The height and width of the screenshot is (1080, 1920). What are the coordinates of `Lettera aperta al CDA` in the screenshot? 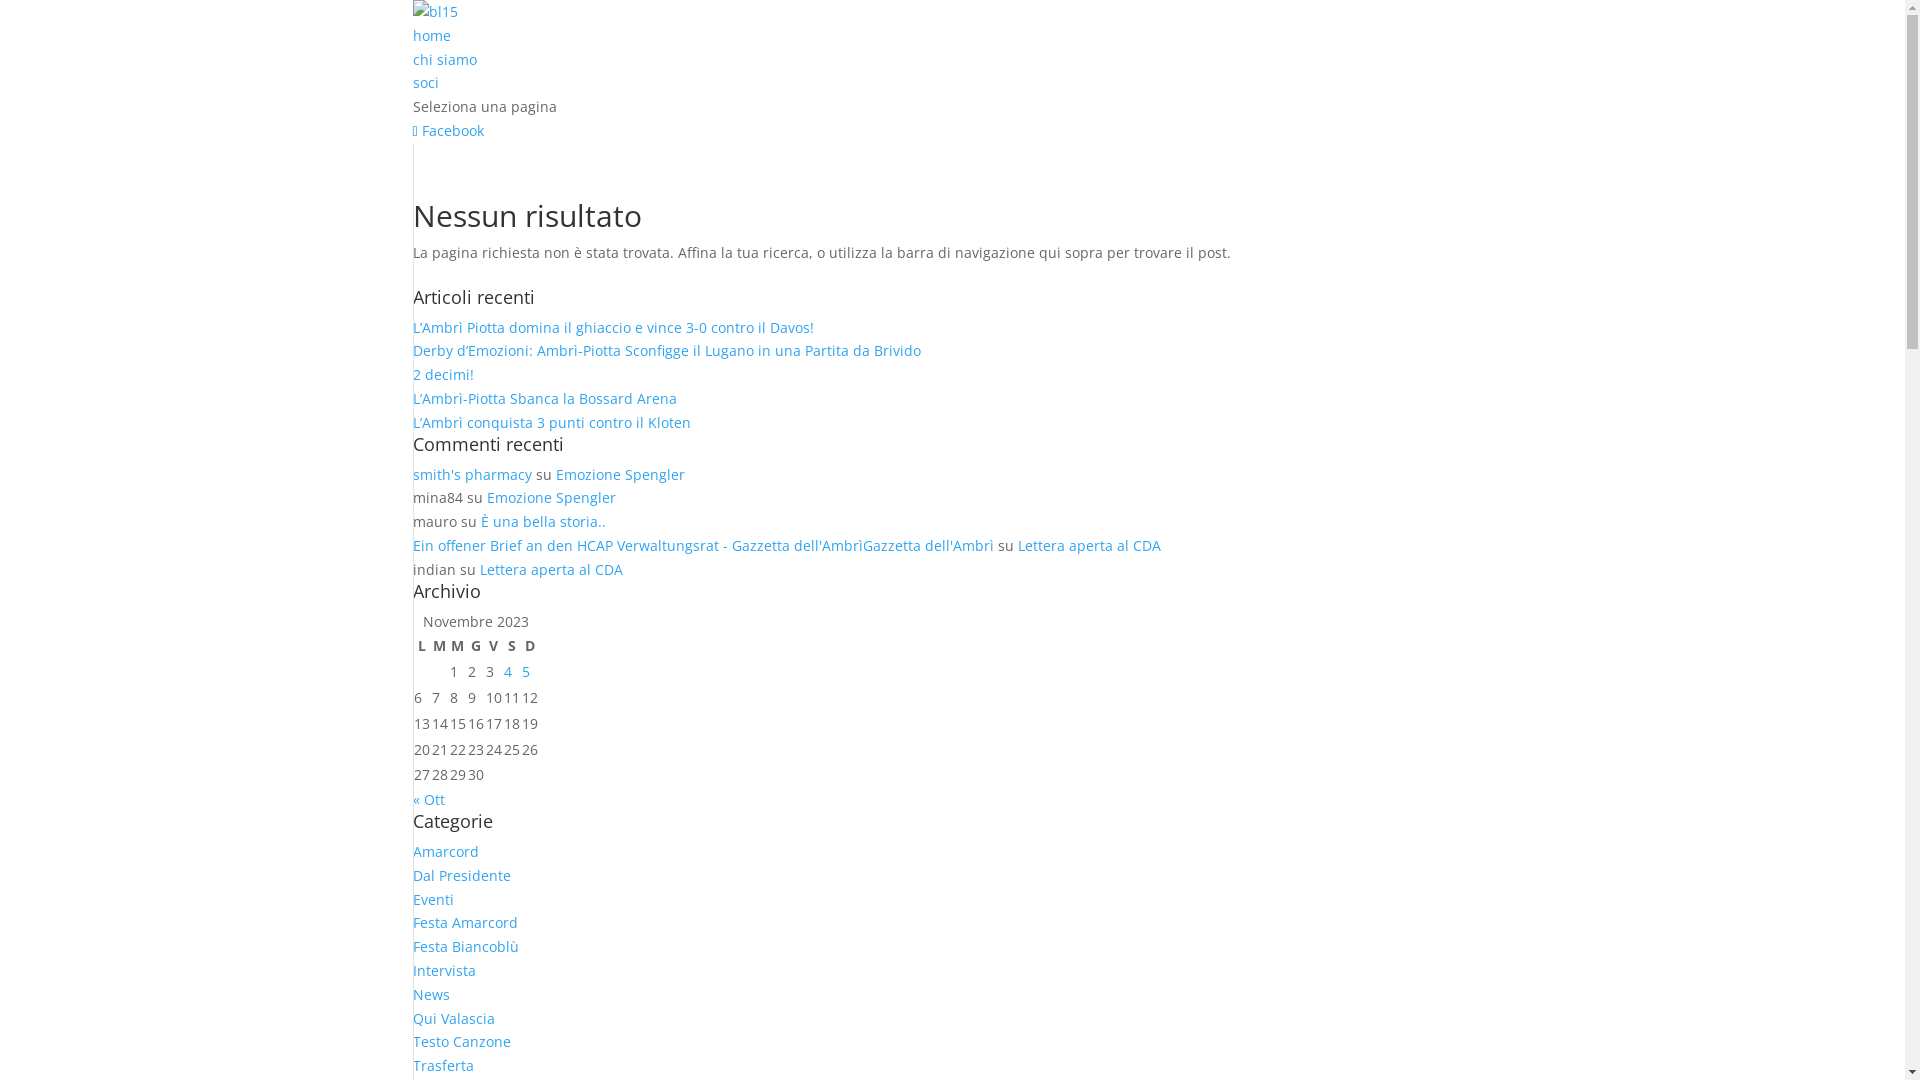 It's located at (552, 570).